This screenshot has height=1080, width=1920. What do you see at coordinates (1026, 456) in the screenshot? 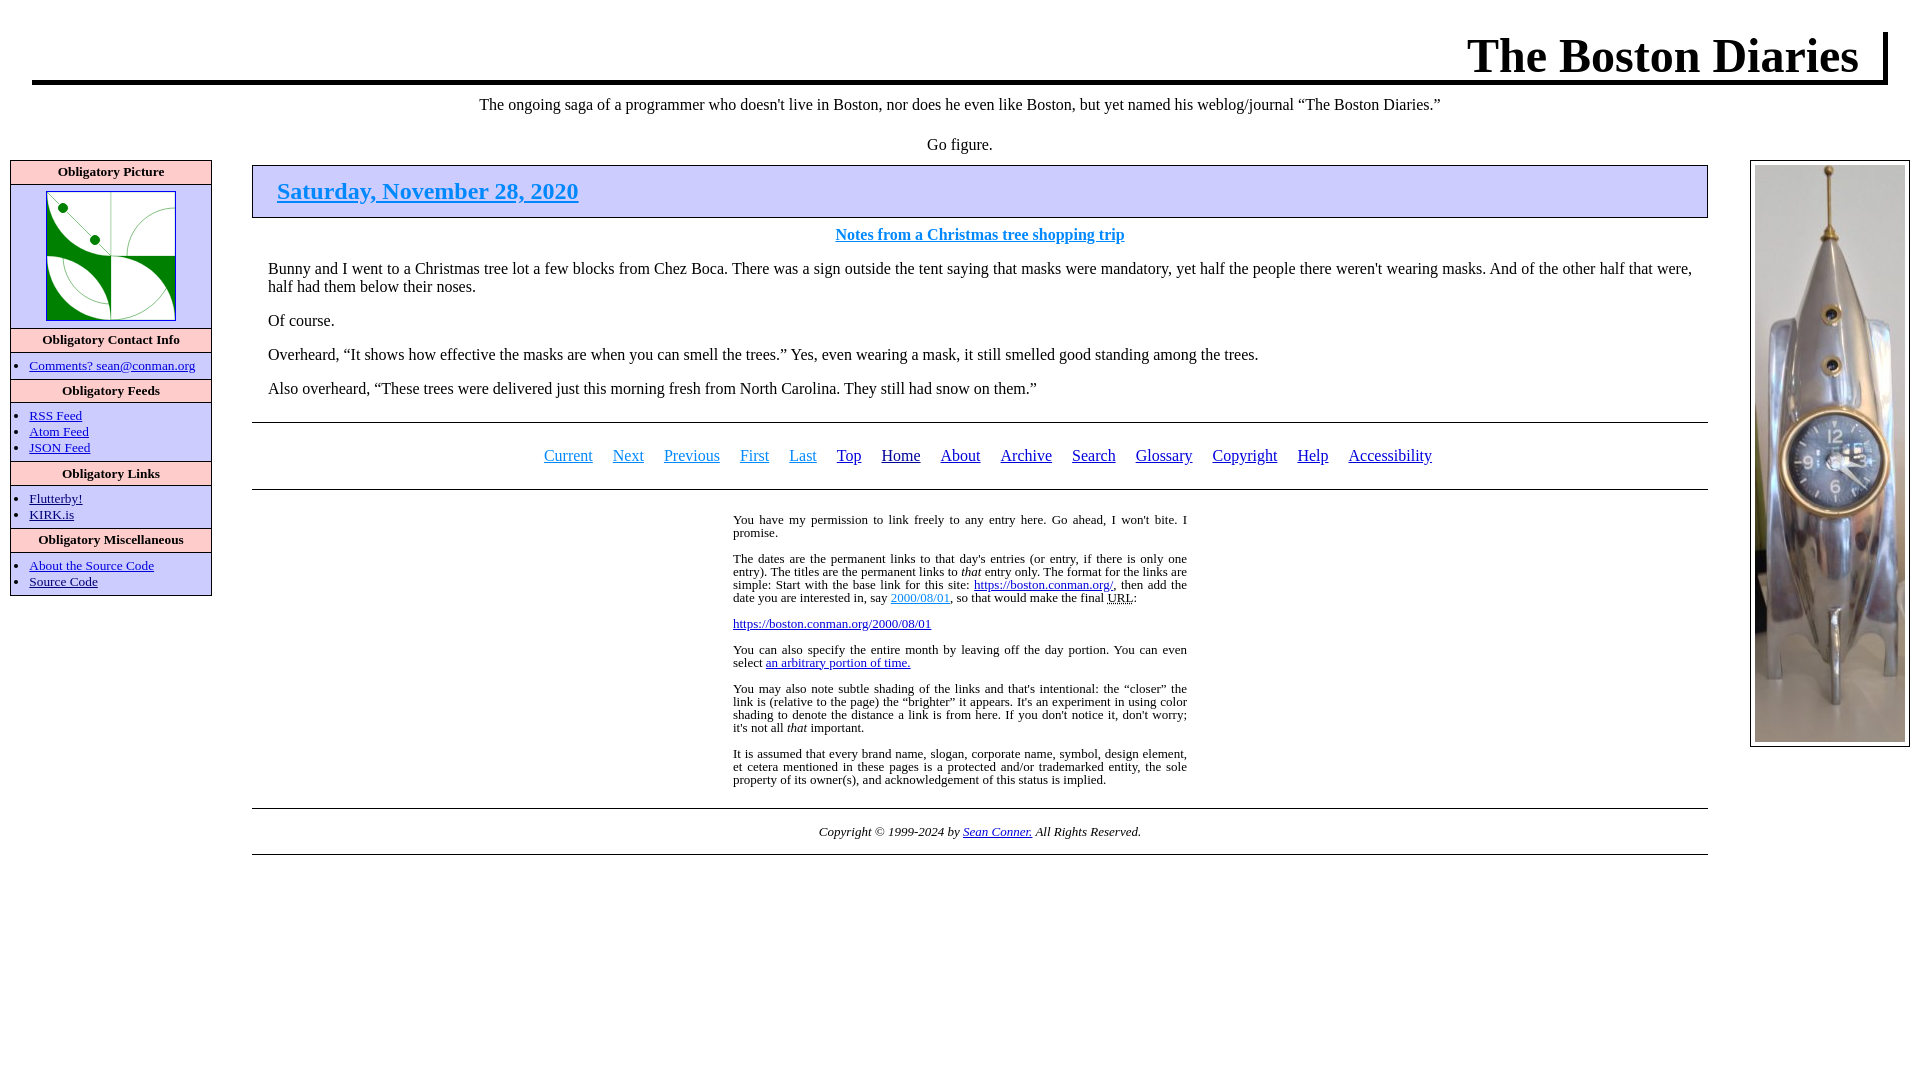
I see `Archive` at bounding box center [1026, 456].